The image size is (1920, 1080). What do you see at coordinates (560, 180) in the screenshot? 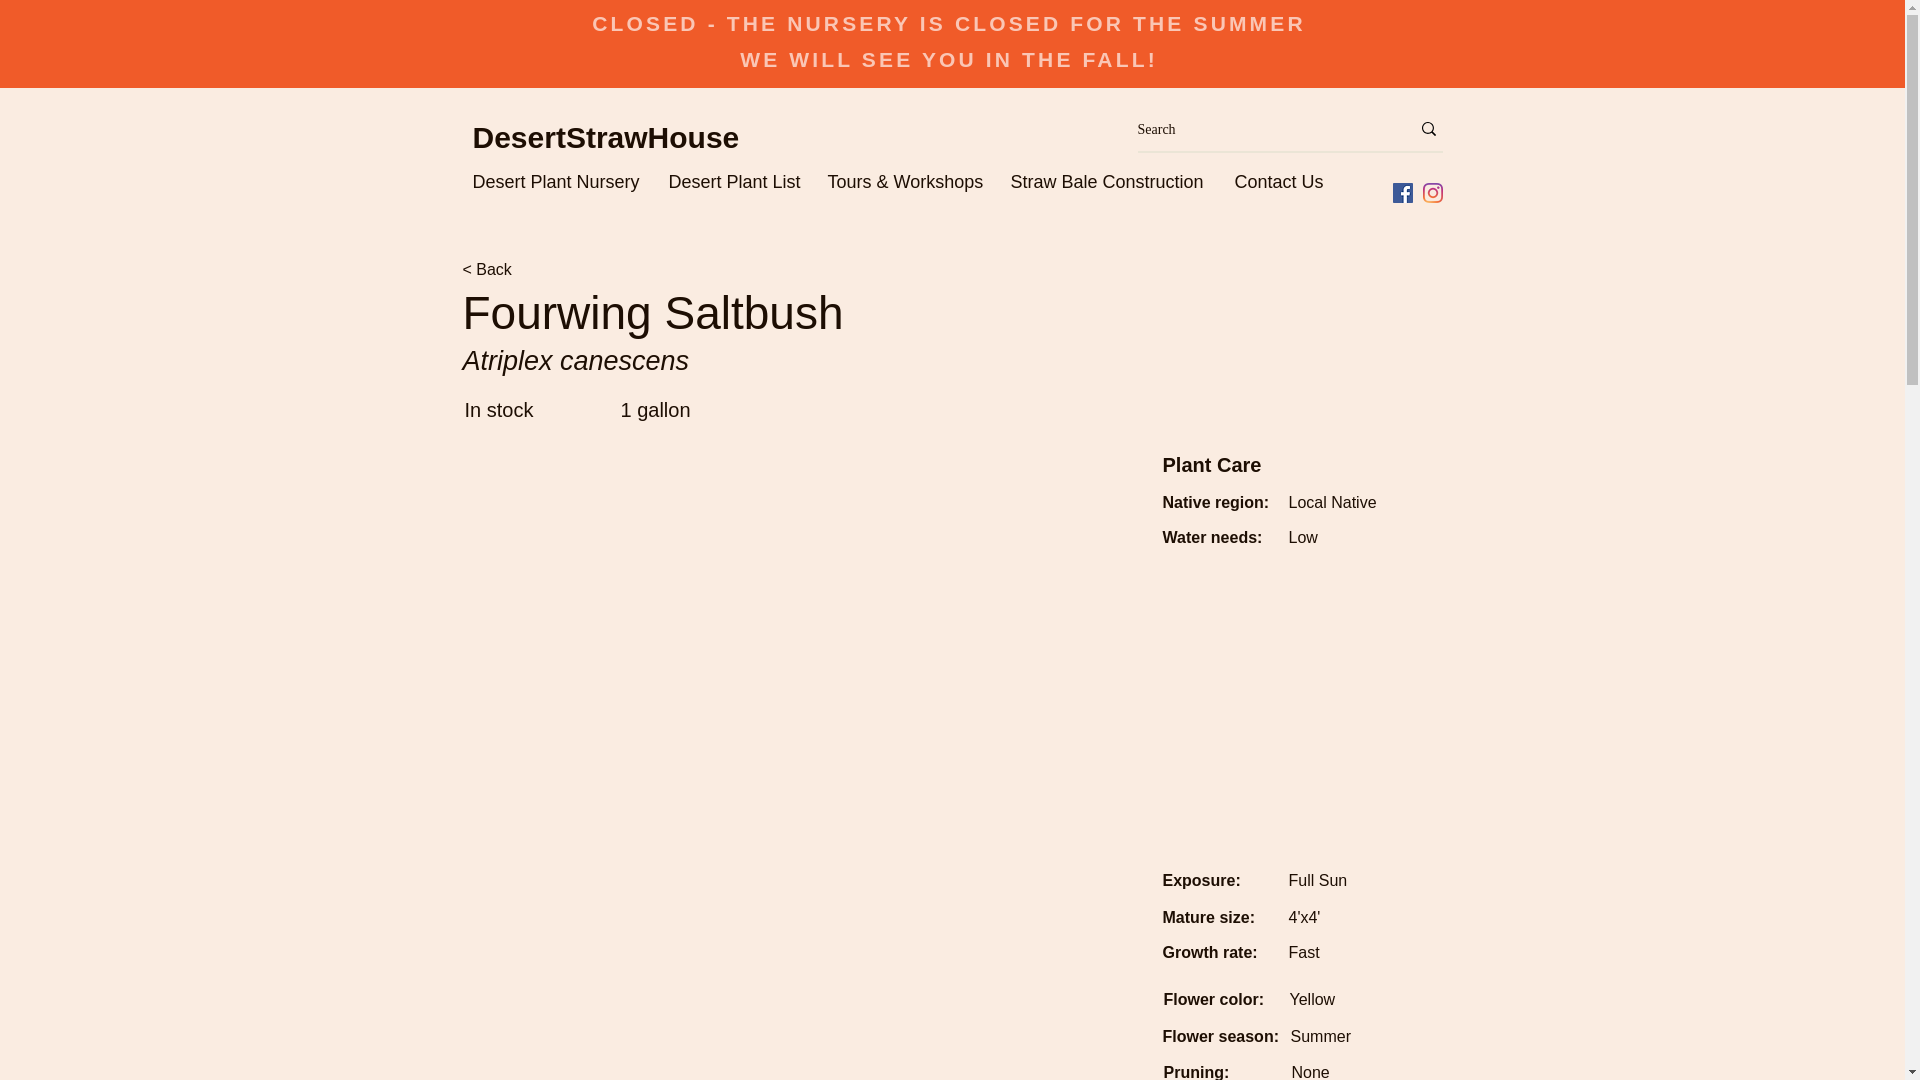
I see `Desert Plant Nursery` at bounding box center [560, 180].